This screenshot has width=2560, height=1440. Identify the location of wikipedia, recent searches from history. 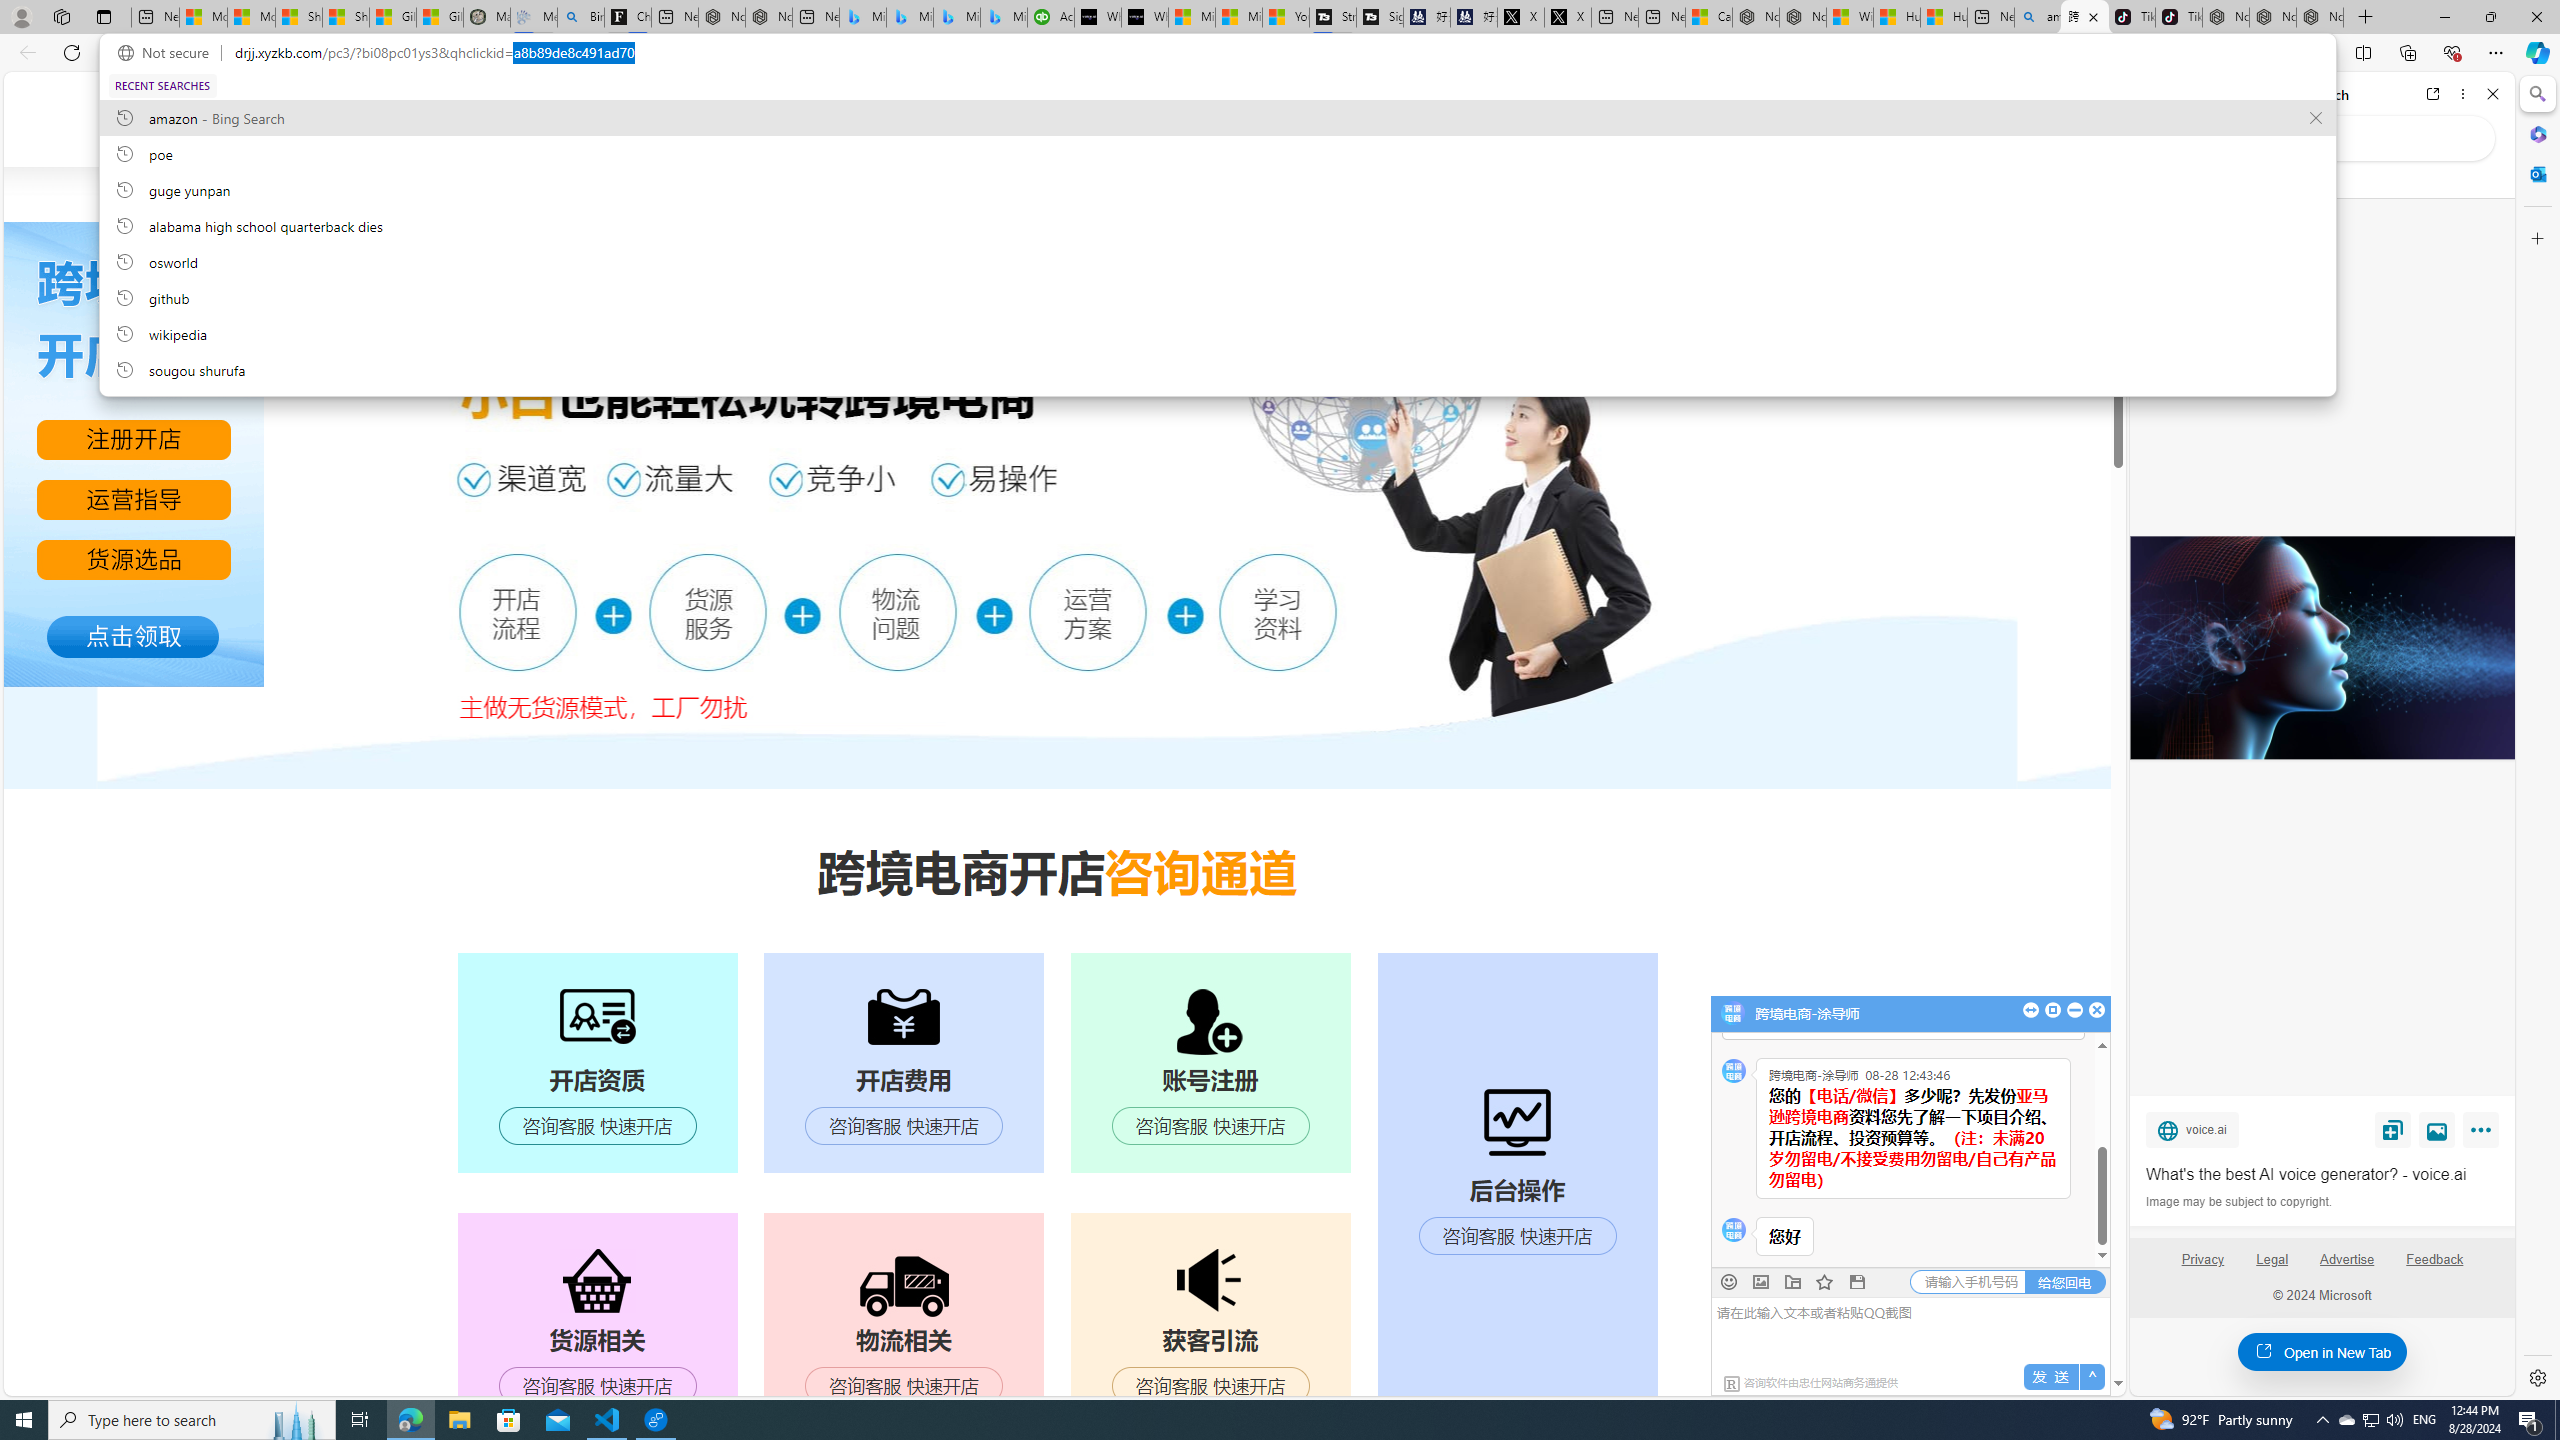
(1216, 333).